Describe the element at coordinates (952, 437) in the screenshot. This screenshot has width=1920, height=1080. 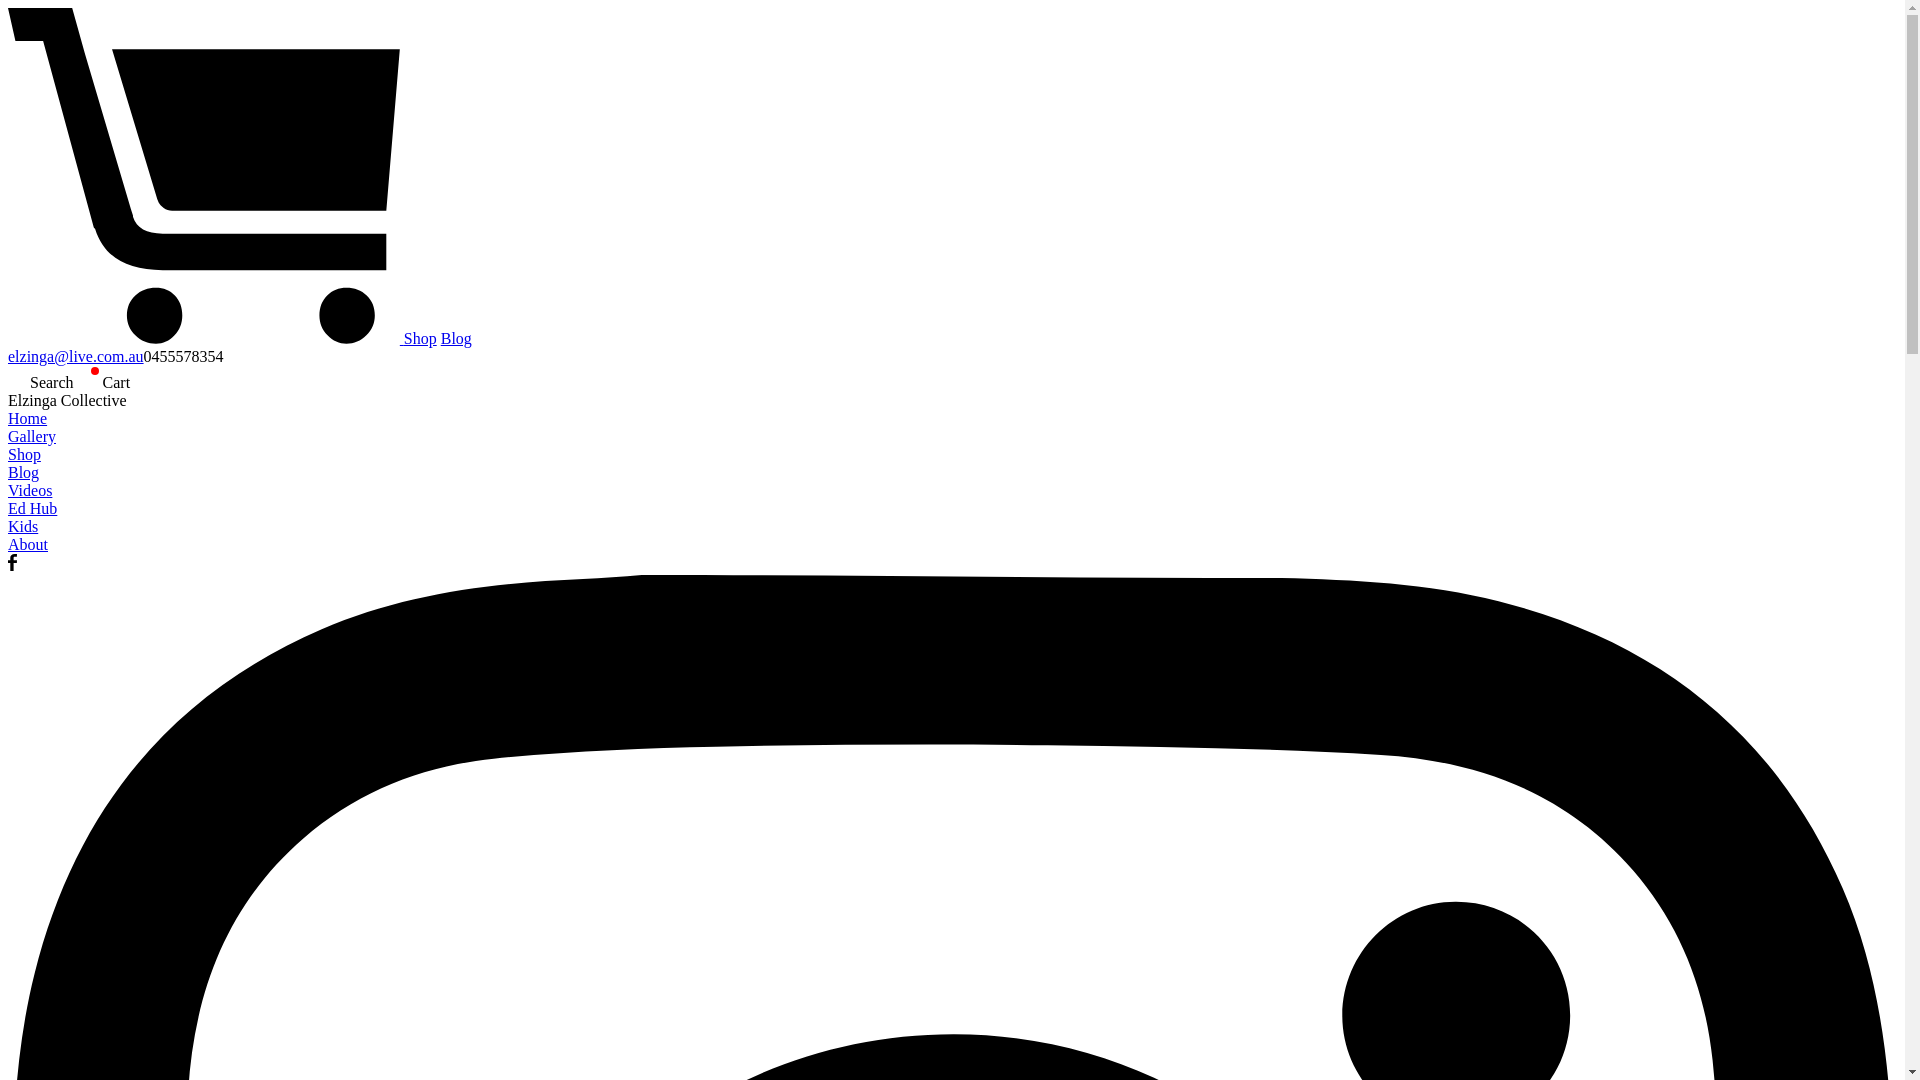
I see `Gallery` at that location.